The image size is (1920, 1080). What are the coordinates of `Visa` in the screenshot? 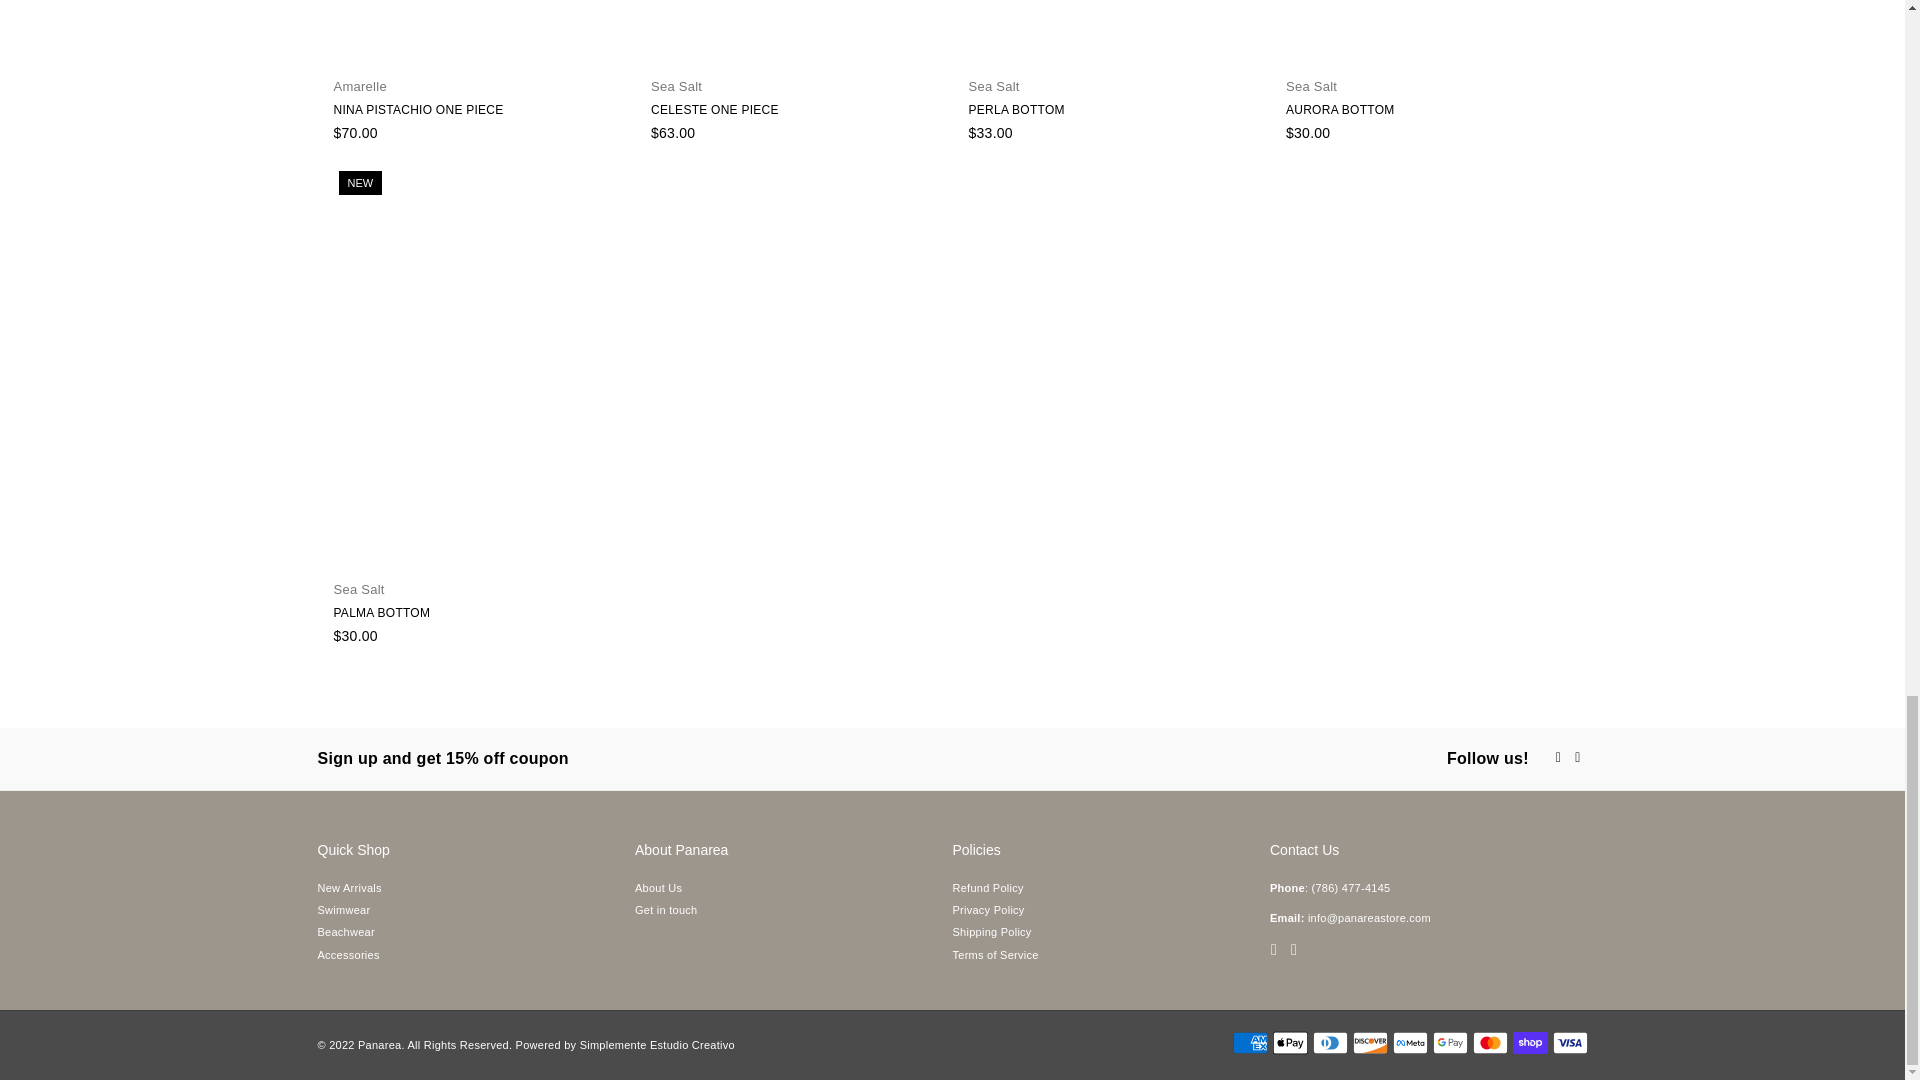 It's located at (1569, 1043).